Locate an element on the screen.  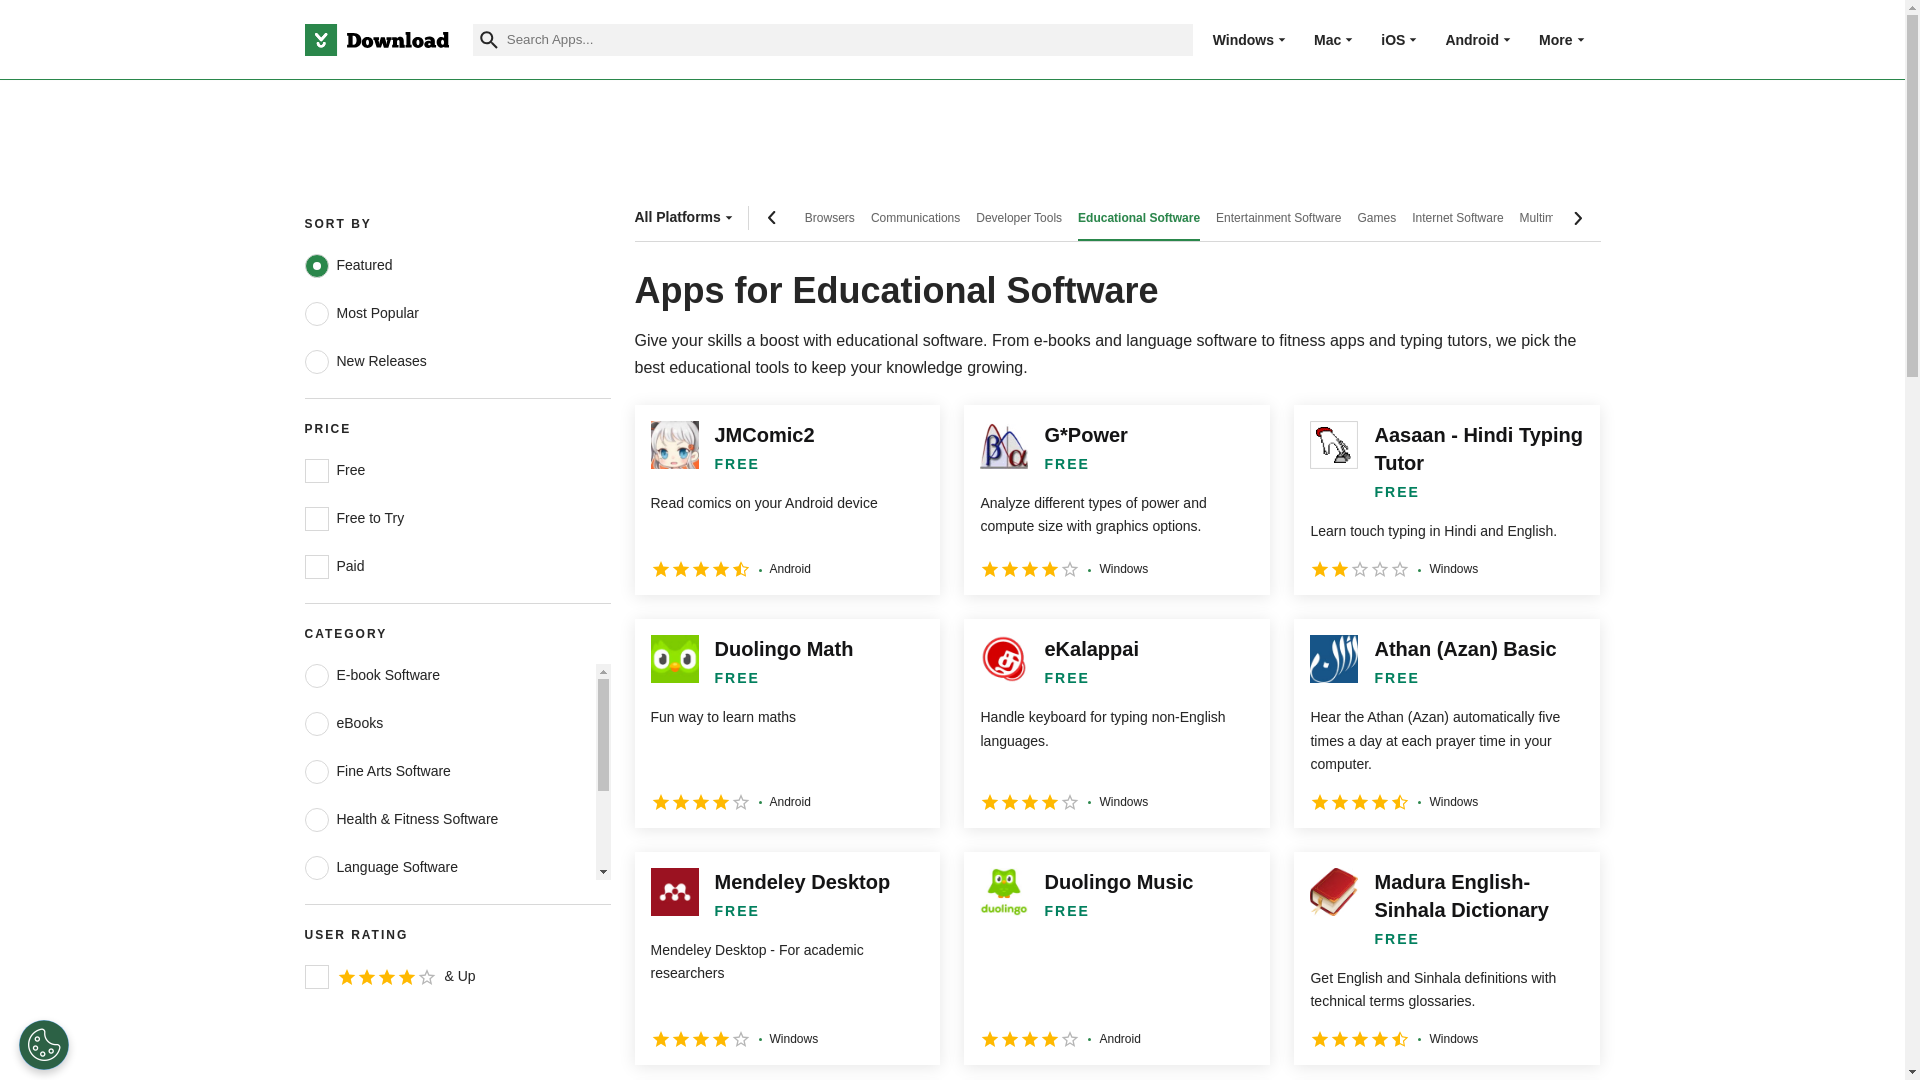
education-teaching-tools is located at coordinates (316, 1012).